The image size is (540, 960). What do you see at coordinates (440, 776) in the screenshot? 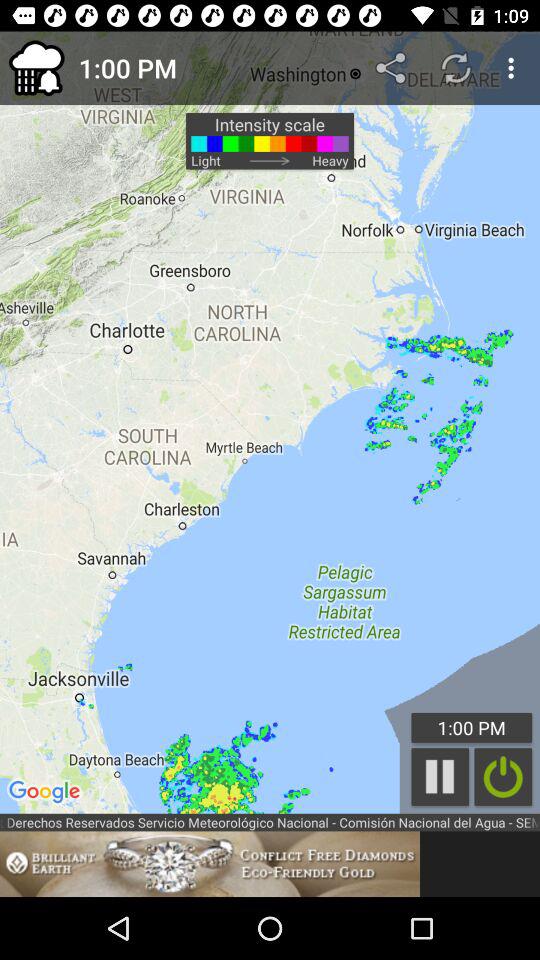
I see `turn off icon below 1:00 pm icon` at bounding box center [440, 776].